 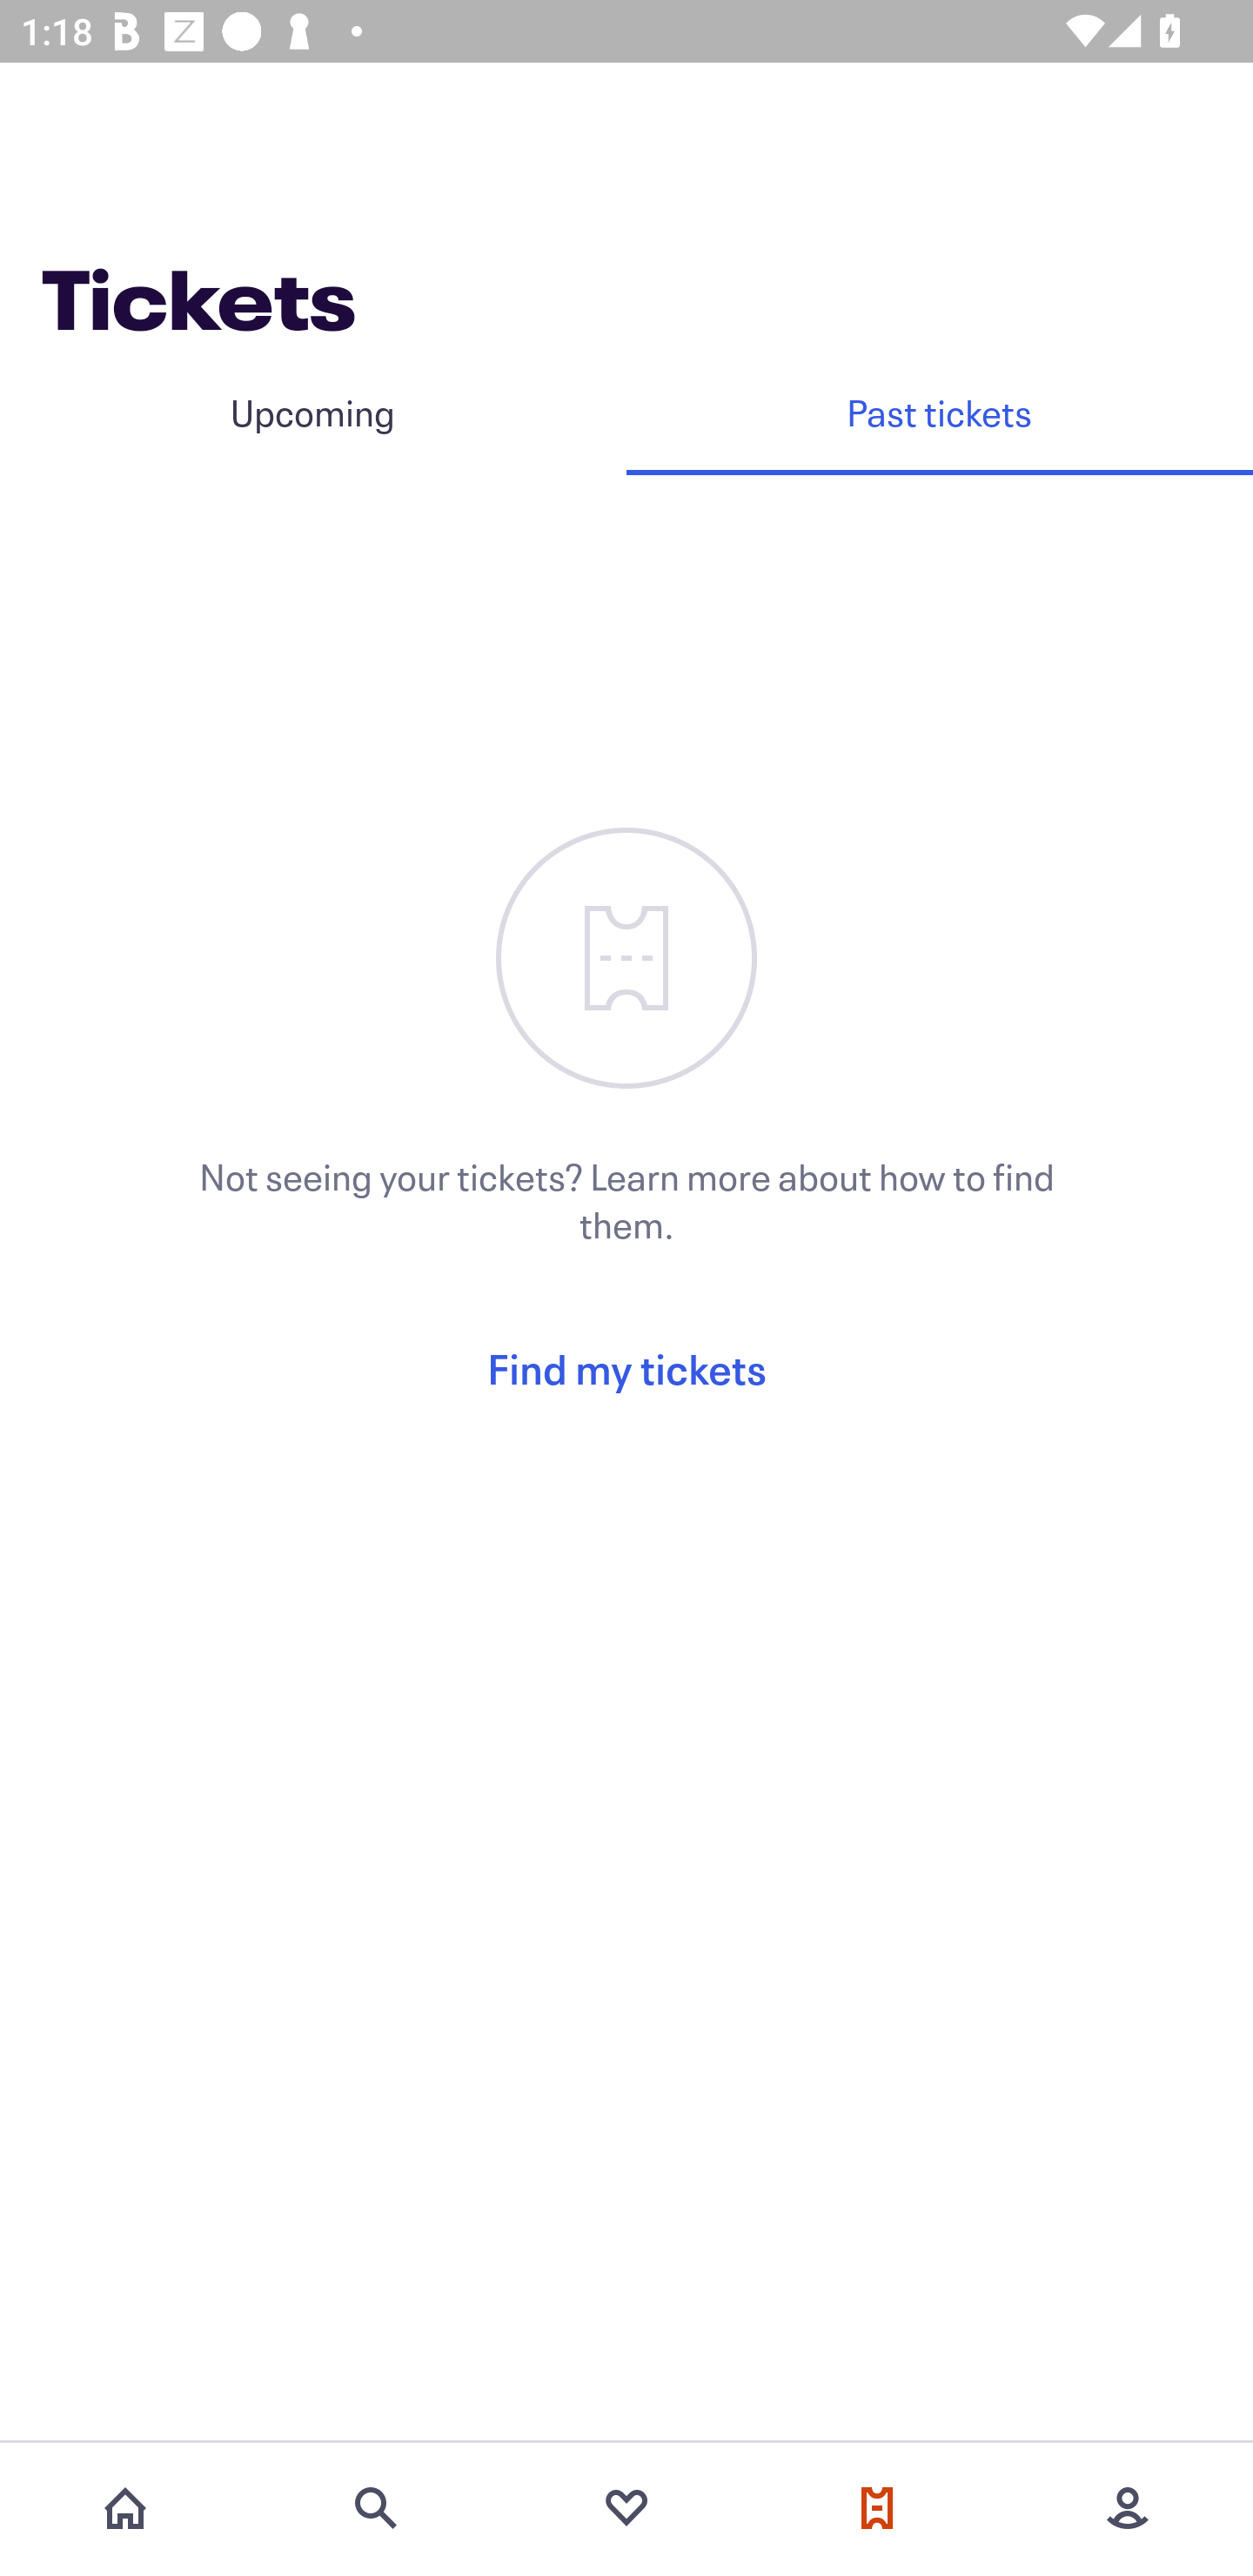 I want to click on Find my tickets, so click(x=626, y=1368).